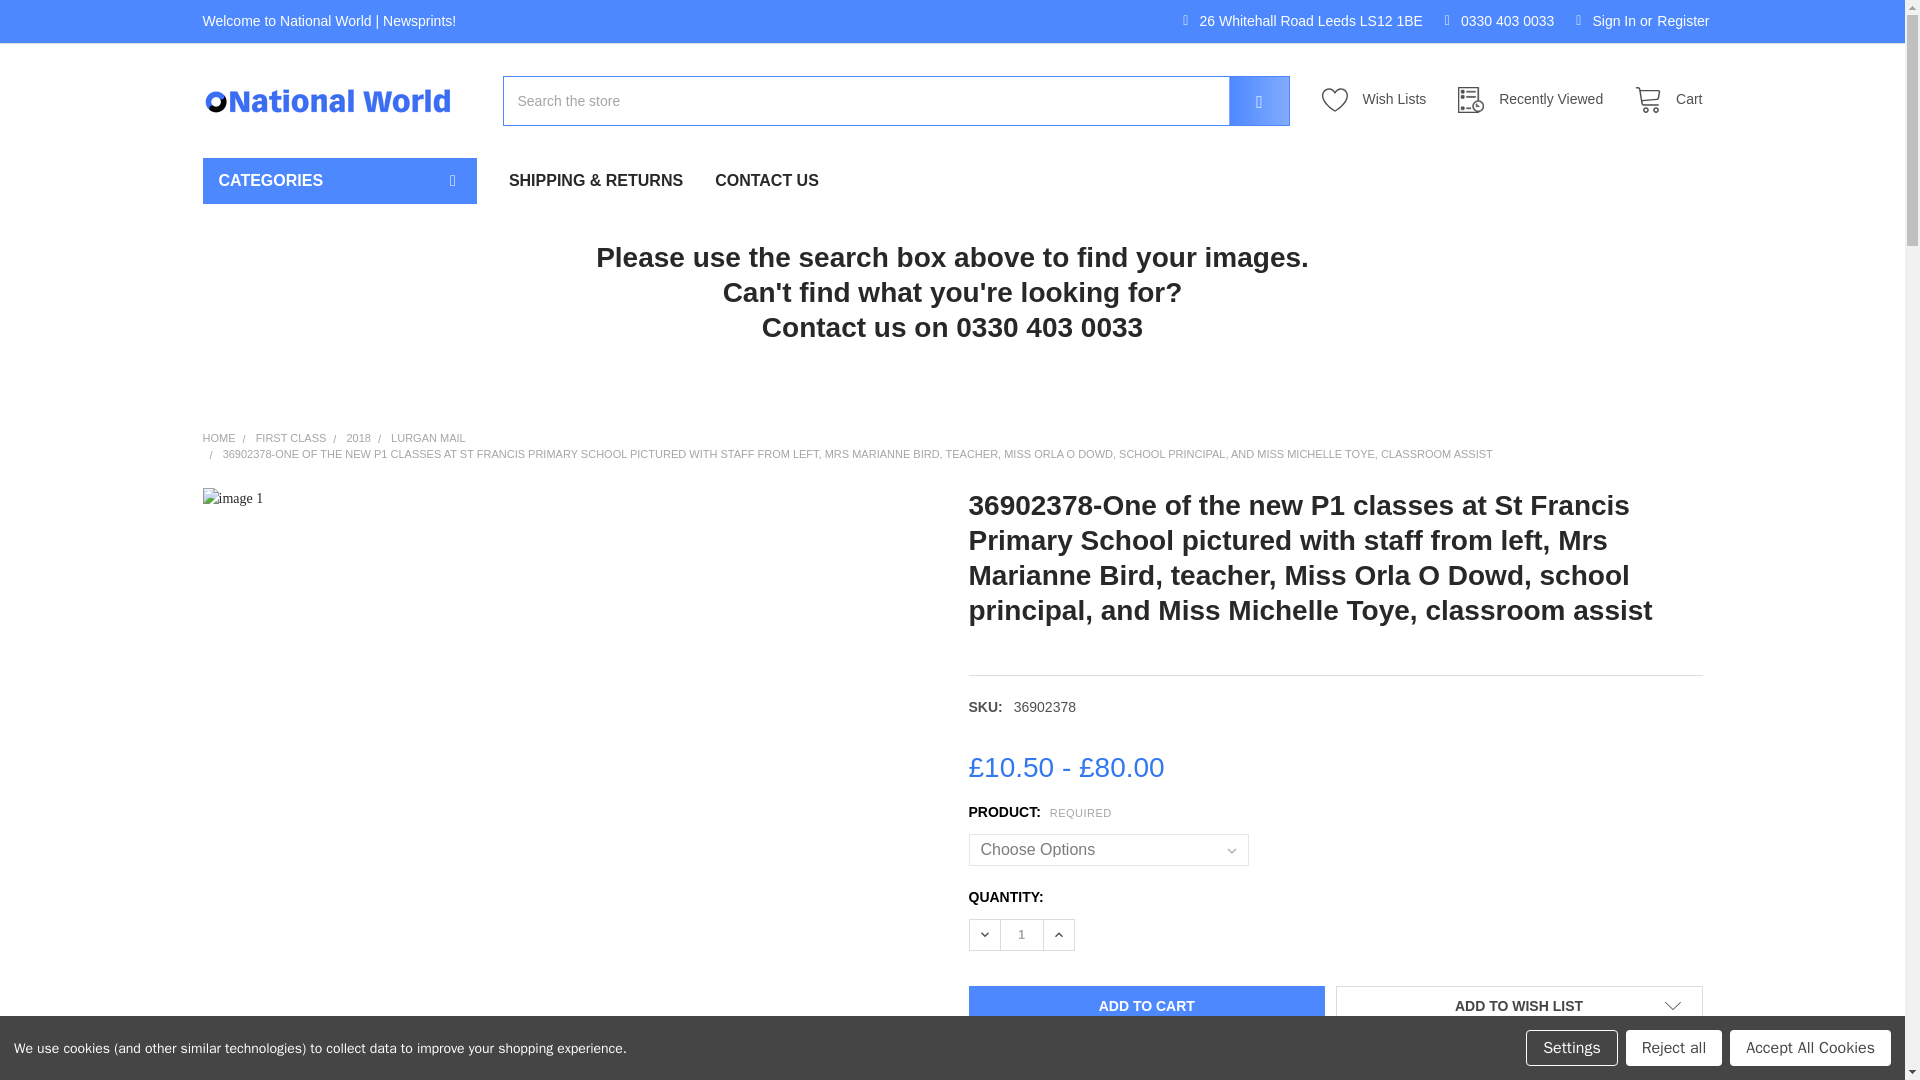 The width and height of the screenshot is (1920, 1080). I want to click on Recently Viewed, so click(1536, 100).